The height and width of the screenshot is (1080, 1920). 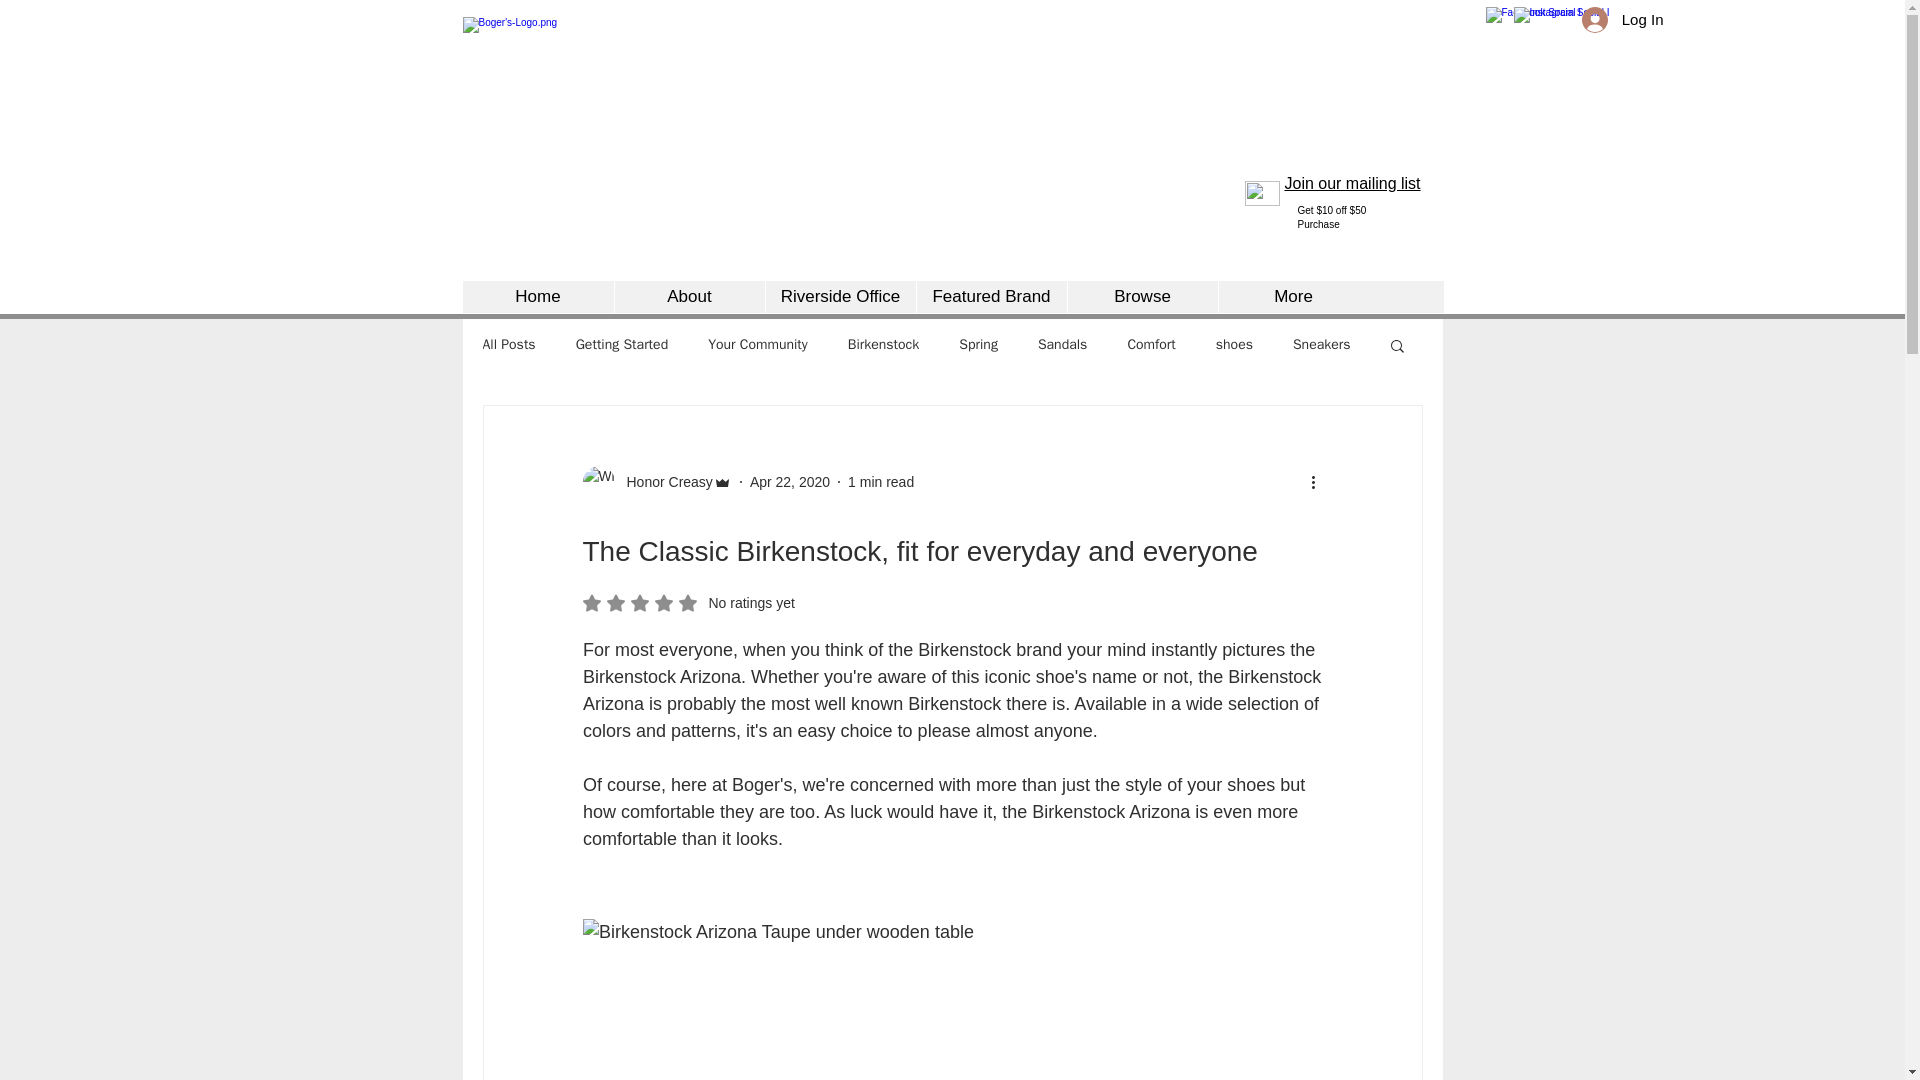 I want to click on Riverside Office, so click(x=840, y=296).